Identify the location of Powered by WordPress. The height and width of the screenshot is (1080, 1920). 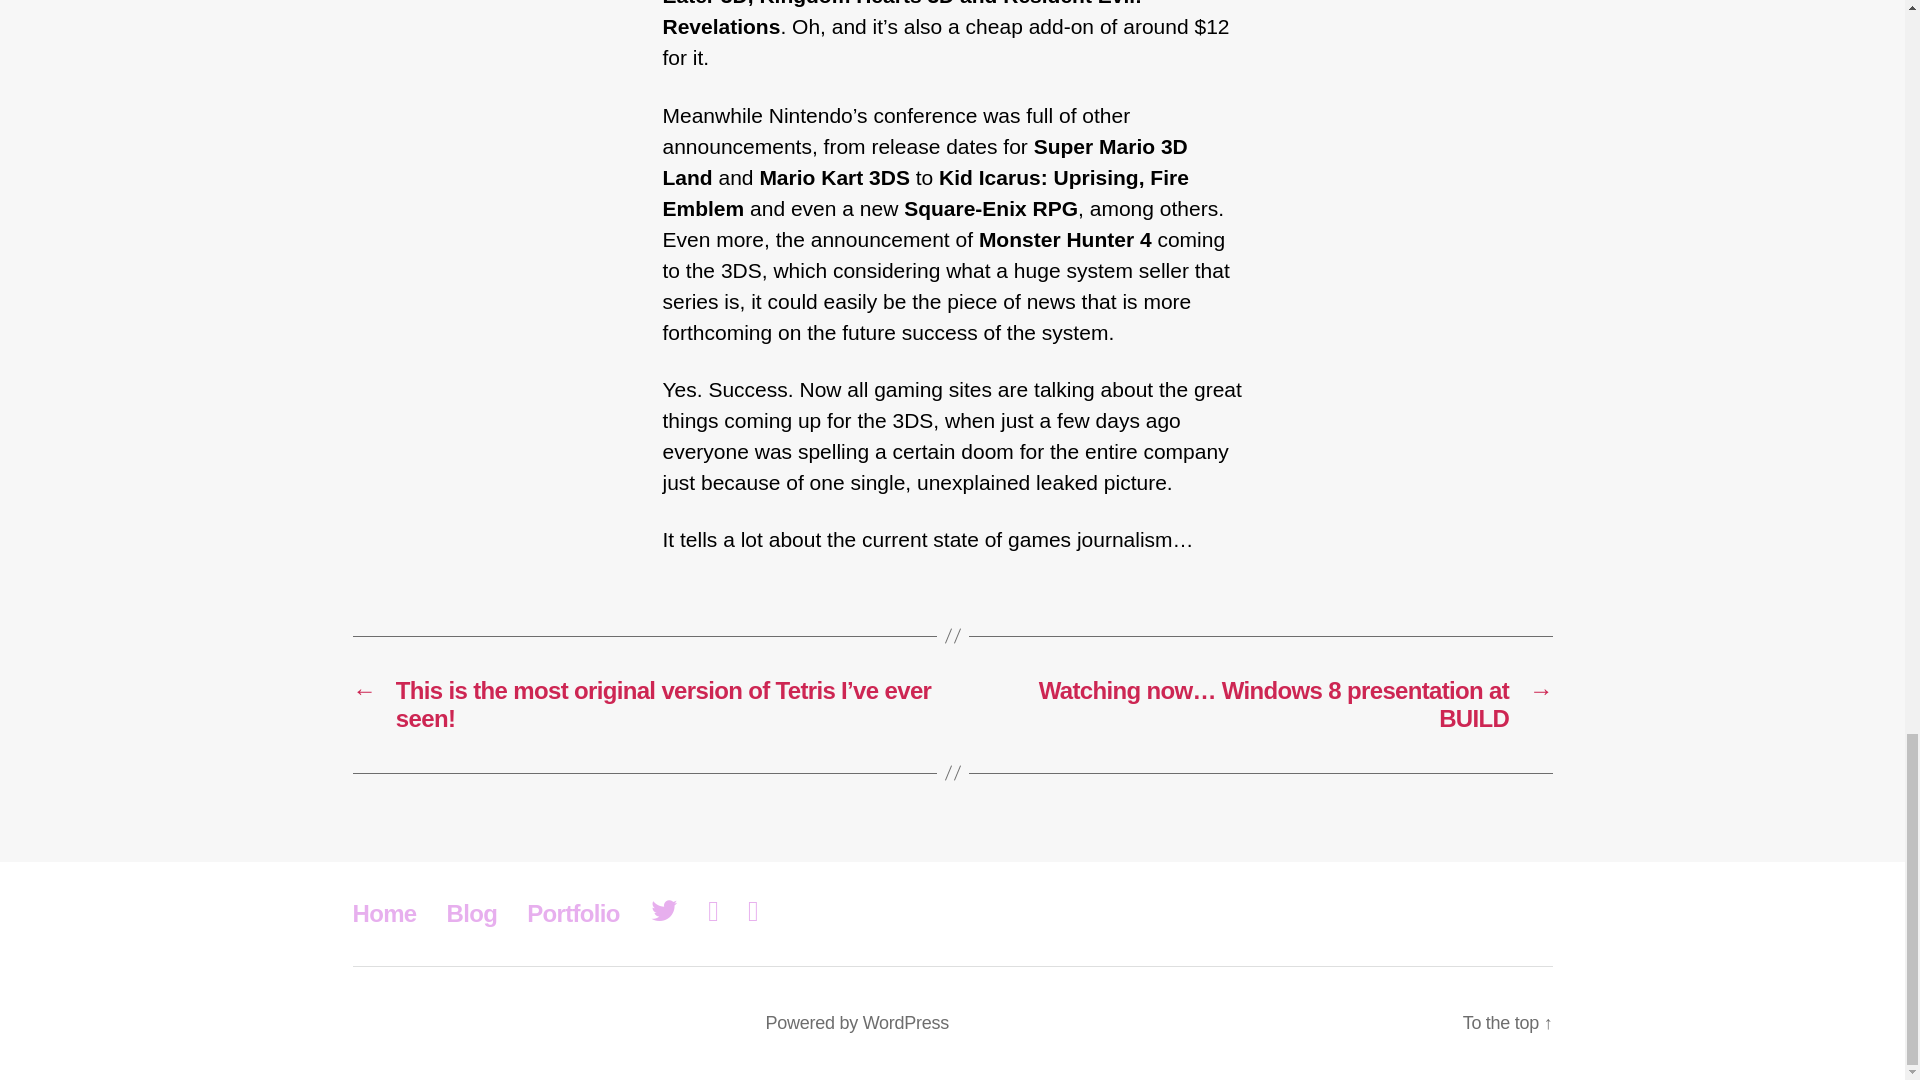
(857, 1022).